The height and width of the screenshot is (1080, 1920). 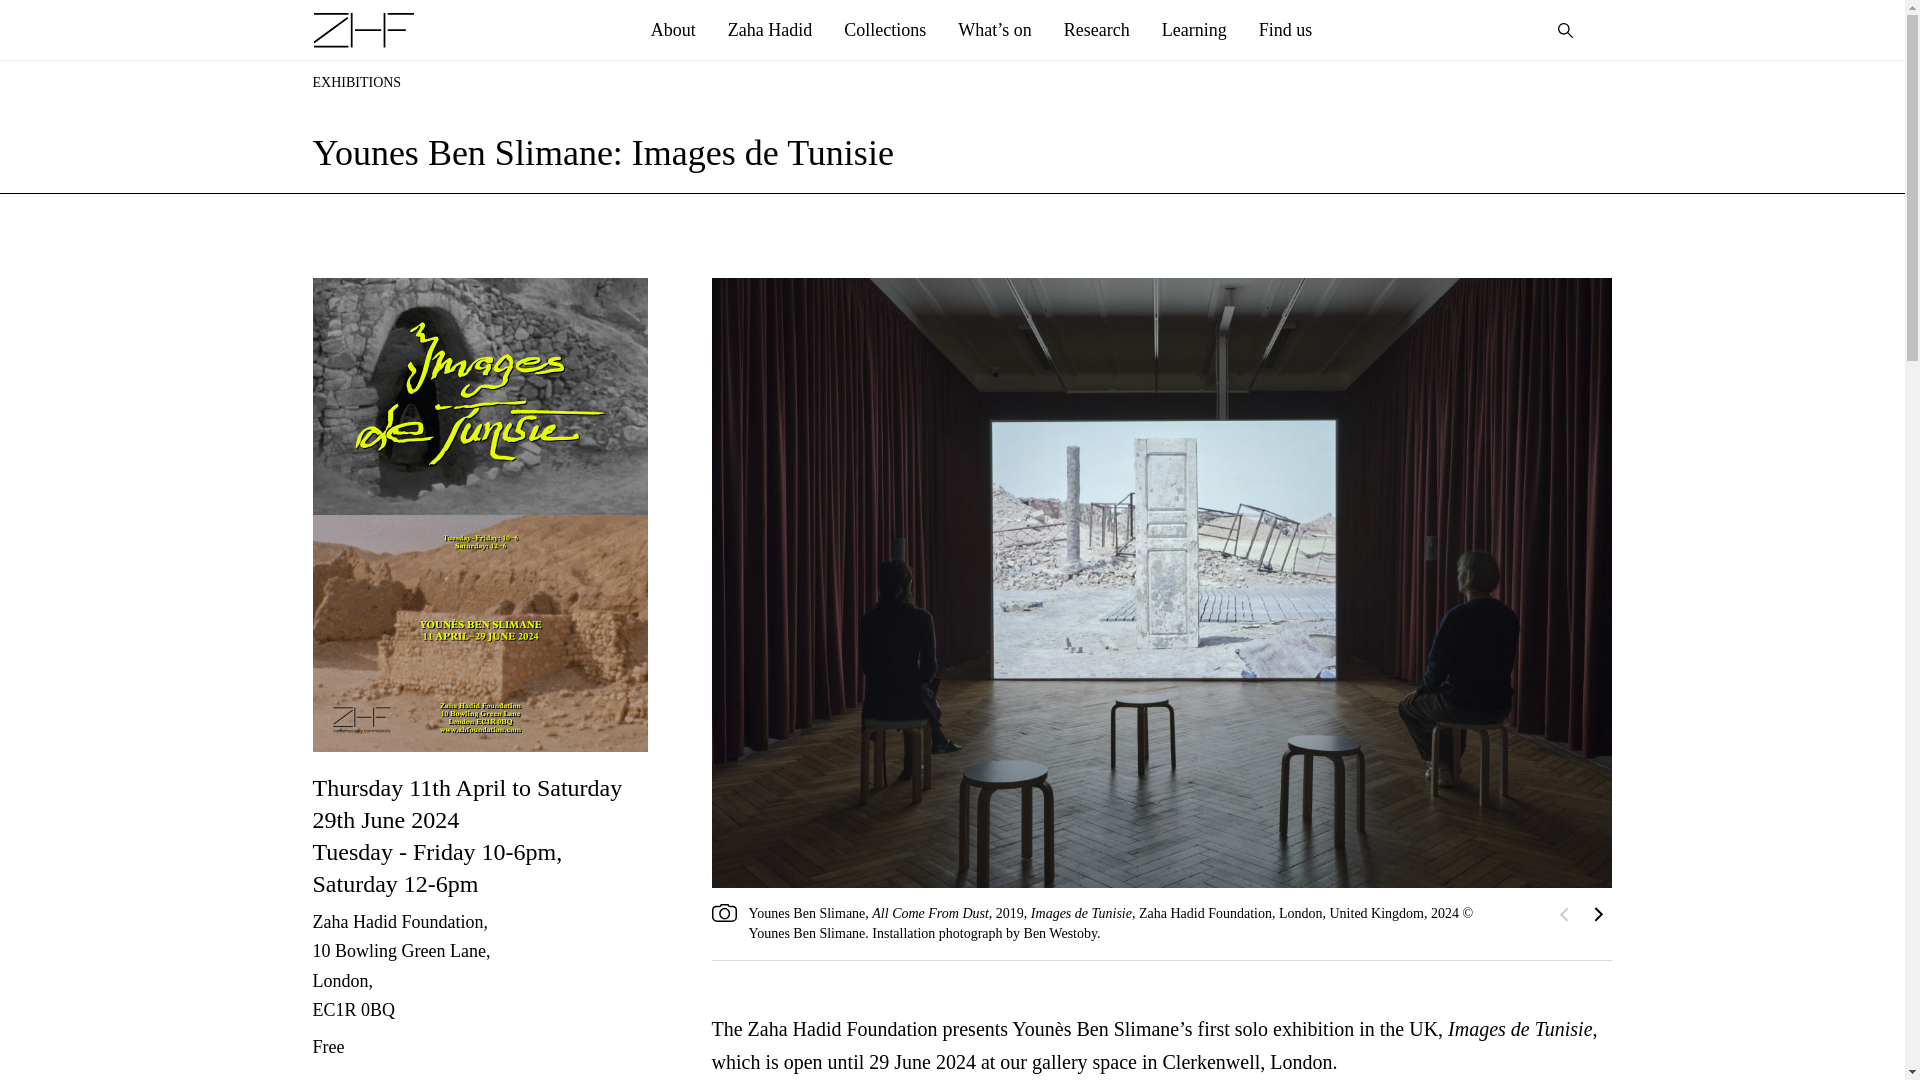 What do you see at coordinates (356, 82) in the screenshot?
I see `EXHIBITIONS` at bounding box center [356, 82].